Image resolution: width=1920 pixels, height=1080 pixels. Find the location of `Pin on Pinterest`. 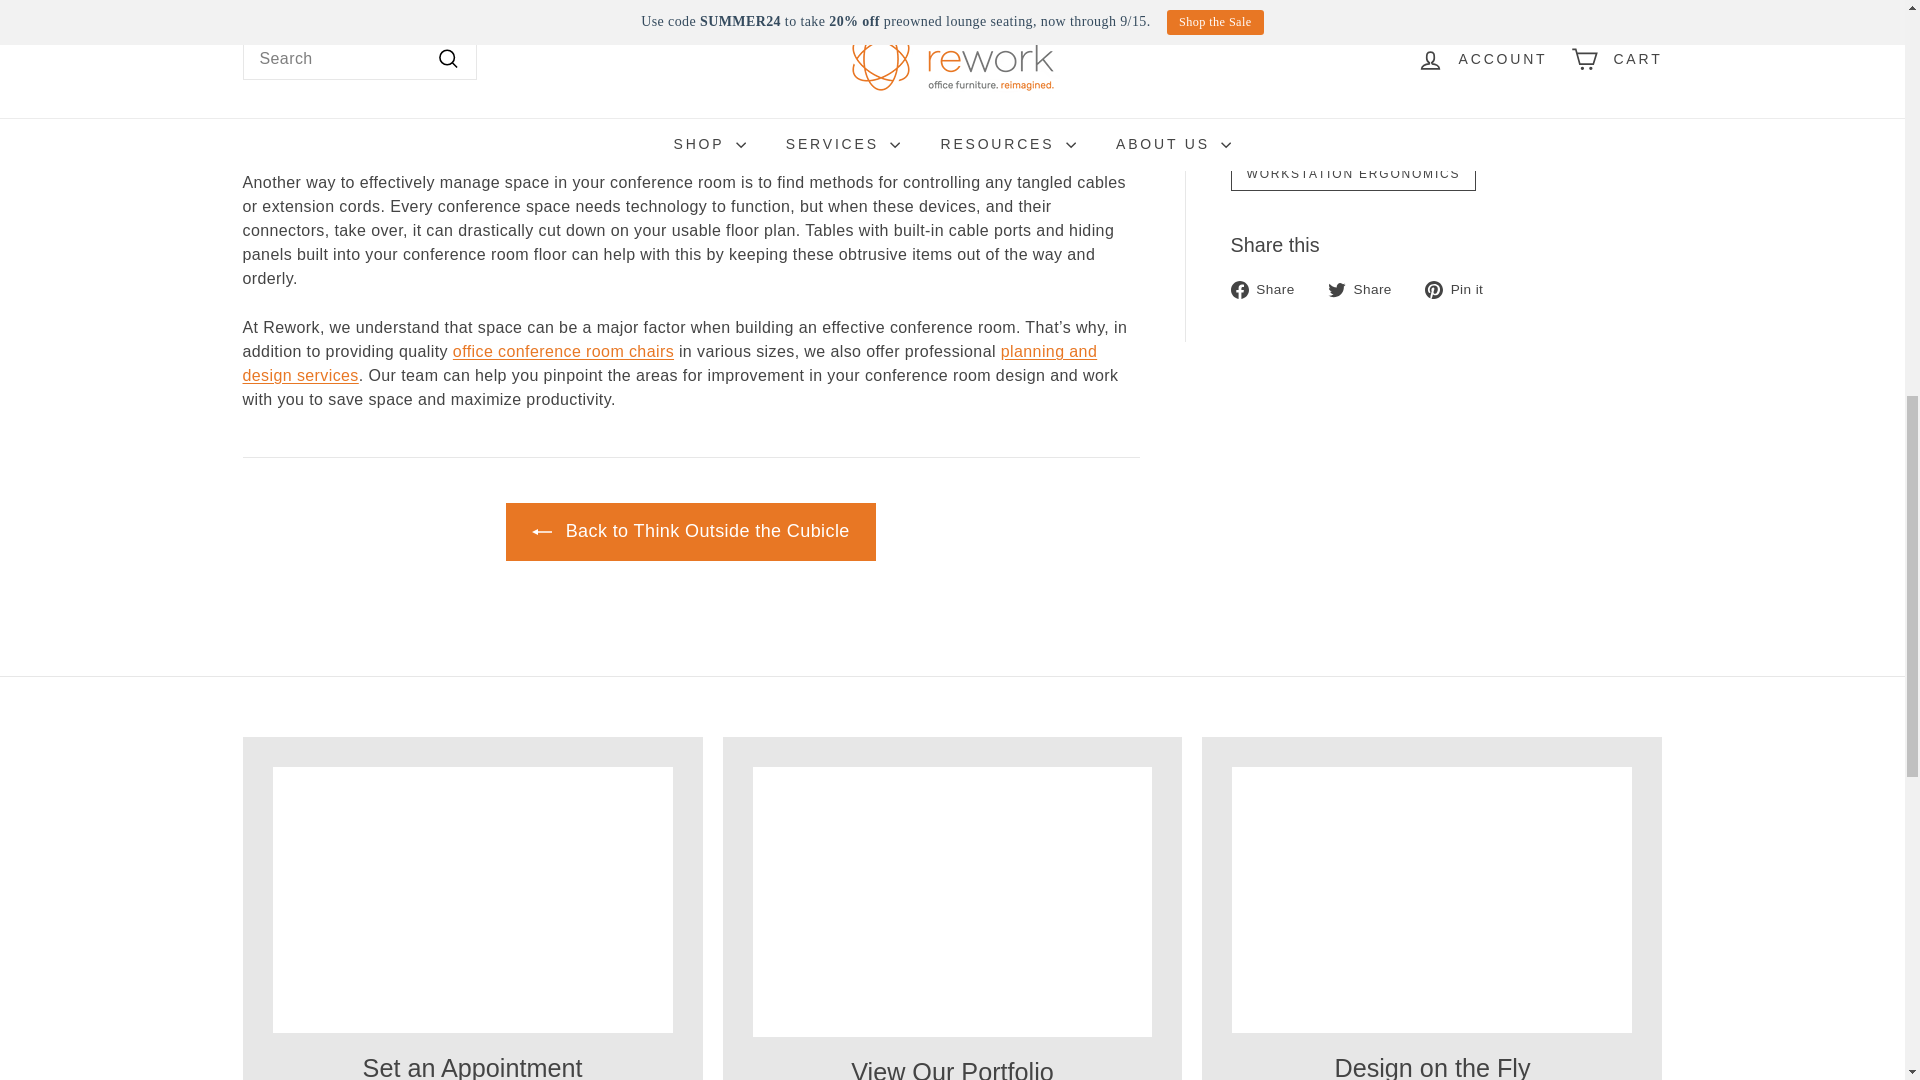

Pin on Pinterest is located at coordinates (1460, 290).